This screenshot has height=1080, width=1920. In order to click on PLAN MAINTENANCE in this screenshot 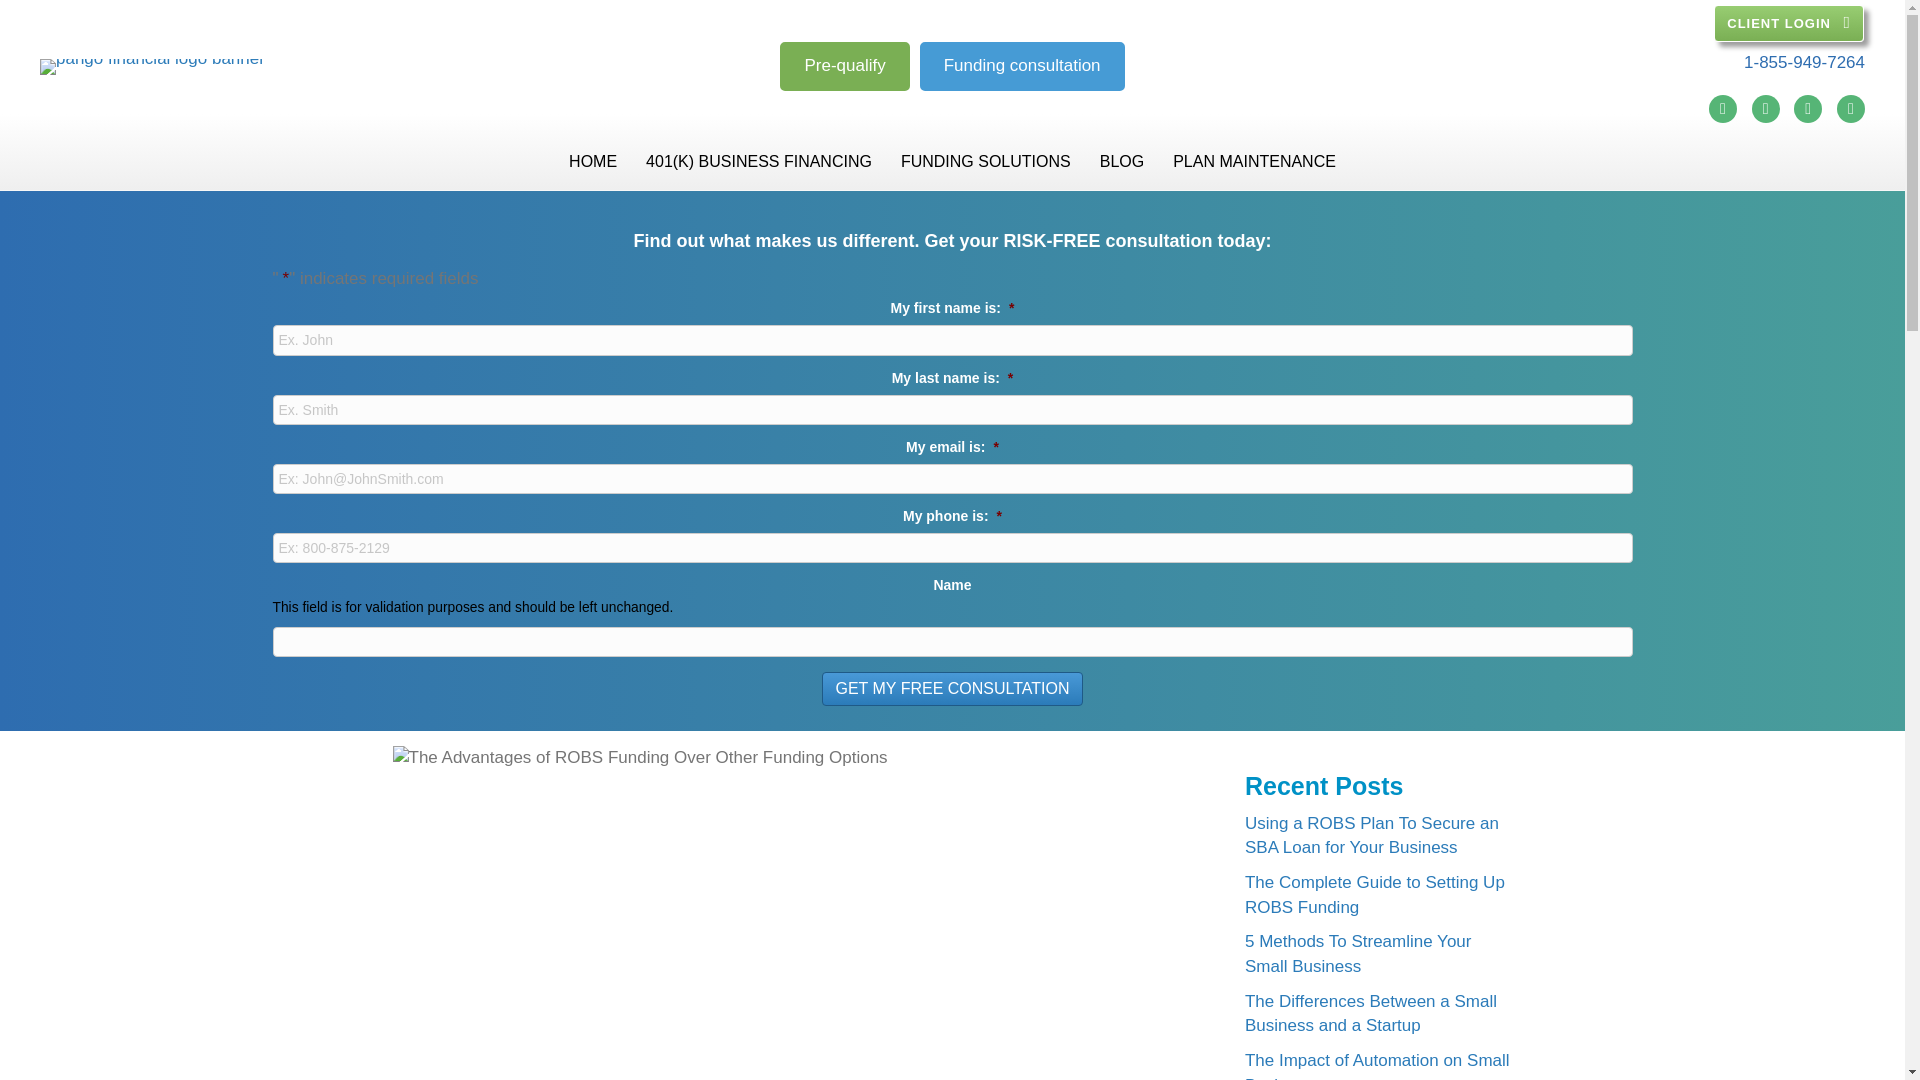, I will do `click(1254, 161)`.